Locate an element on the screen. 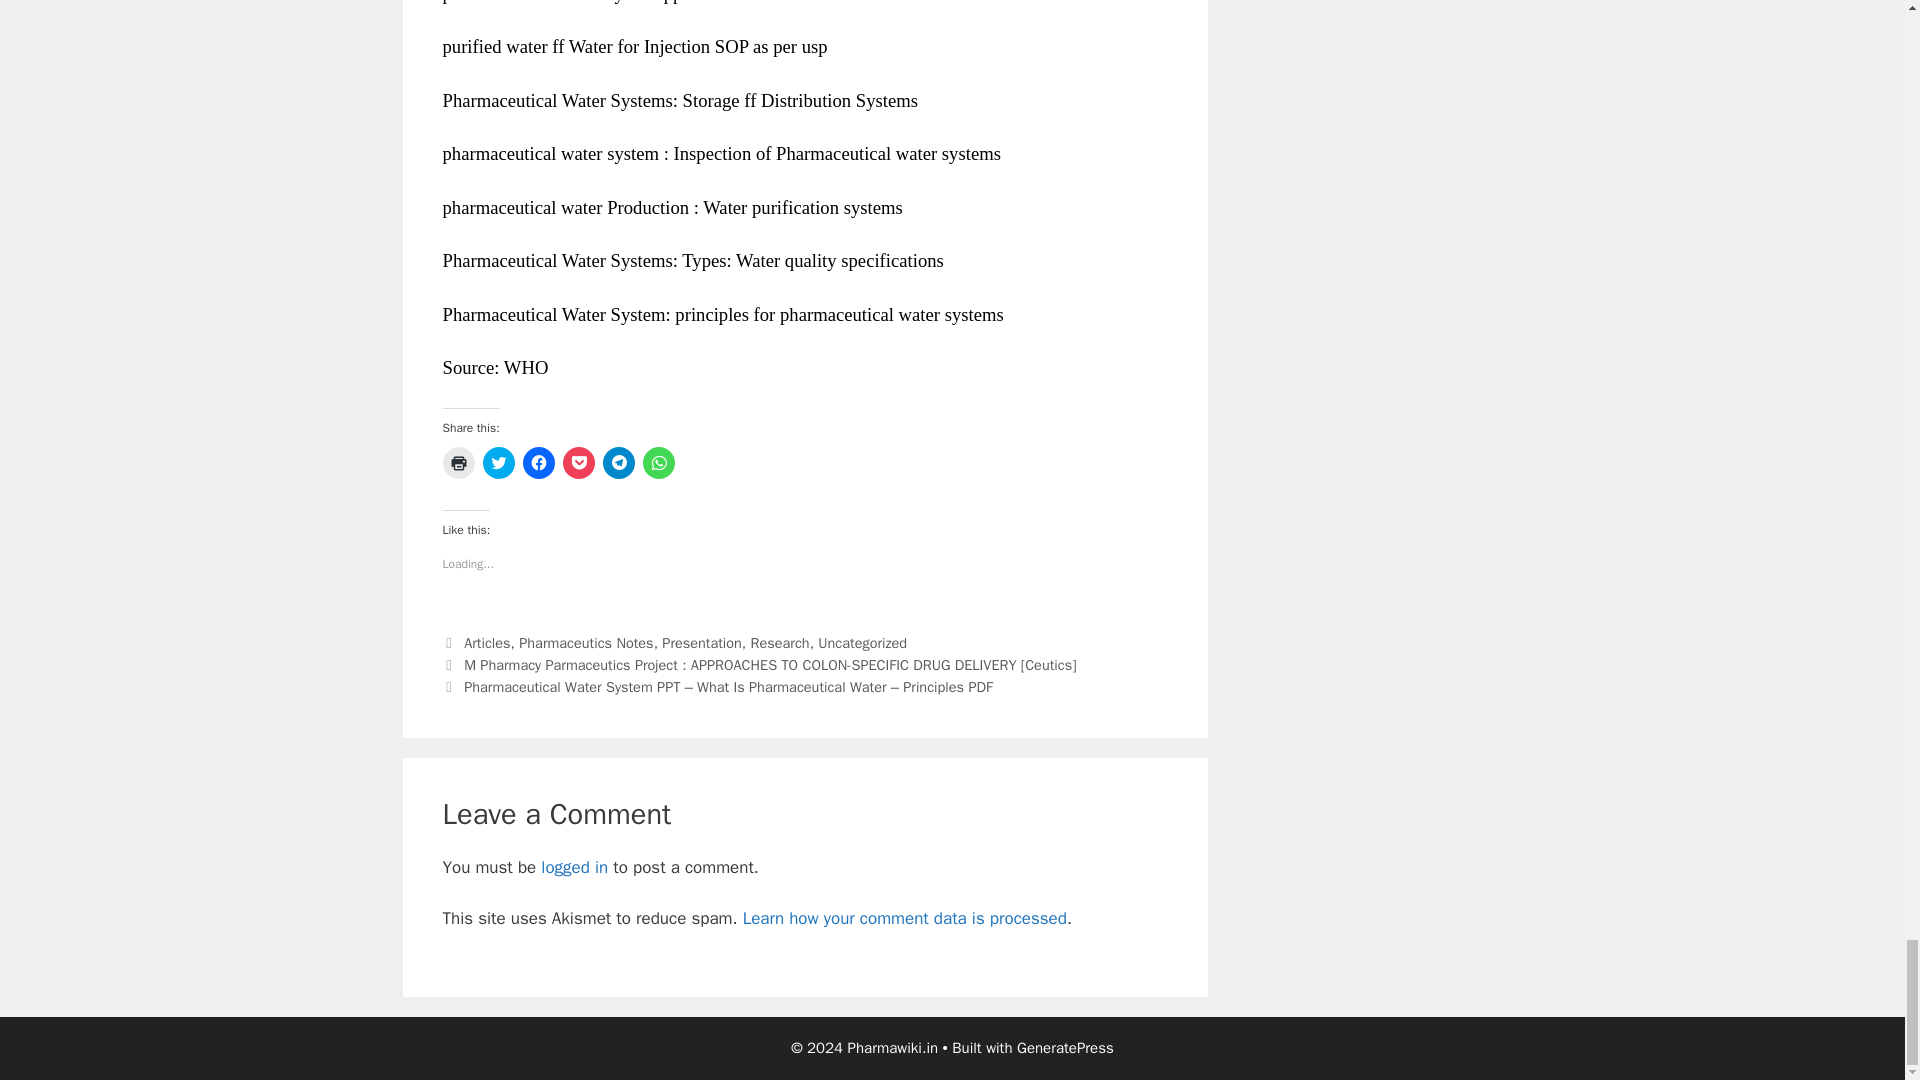 The width and height of the screenshot is (1920, 1080). Click to share on Facebook is located at coordinates (538, 463).